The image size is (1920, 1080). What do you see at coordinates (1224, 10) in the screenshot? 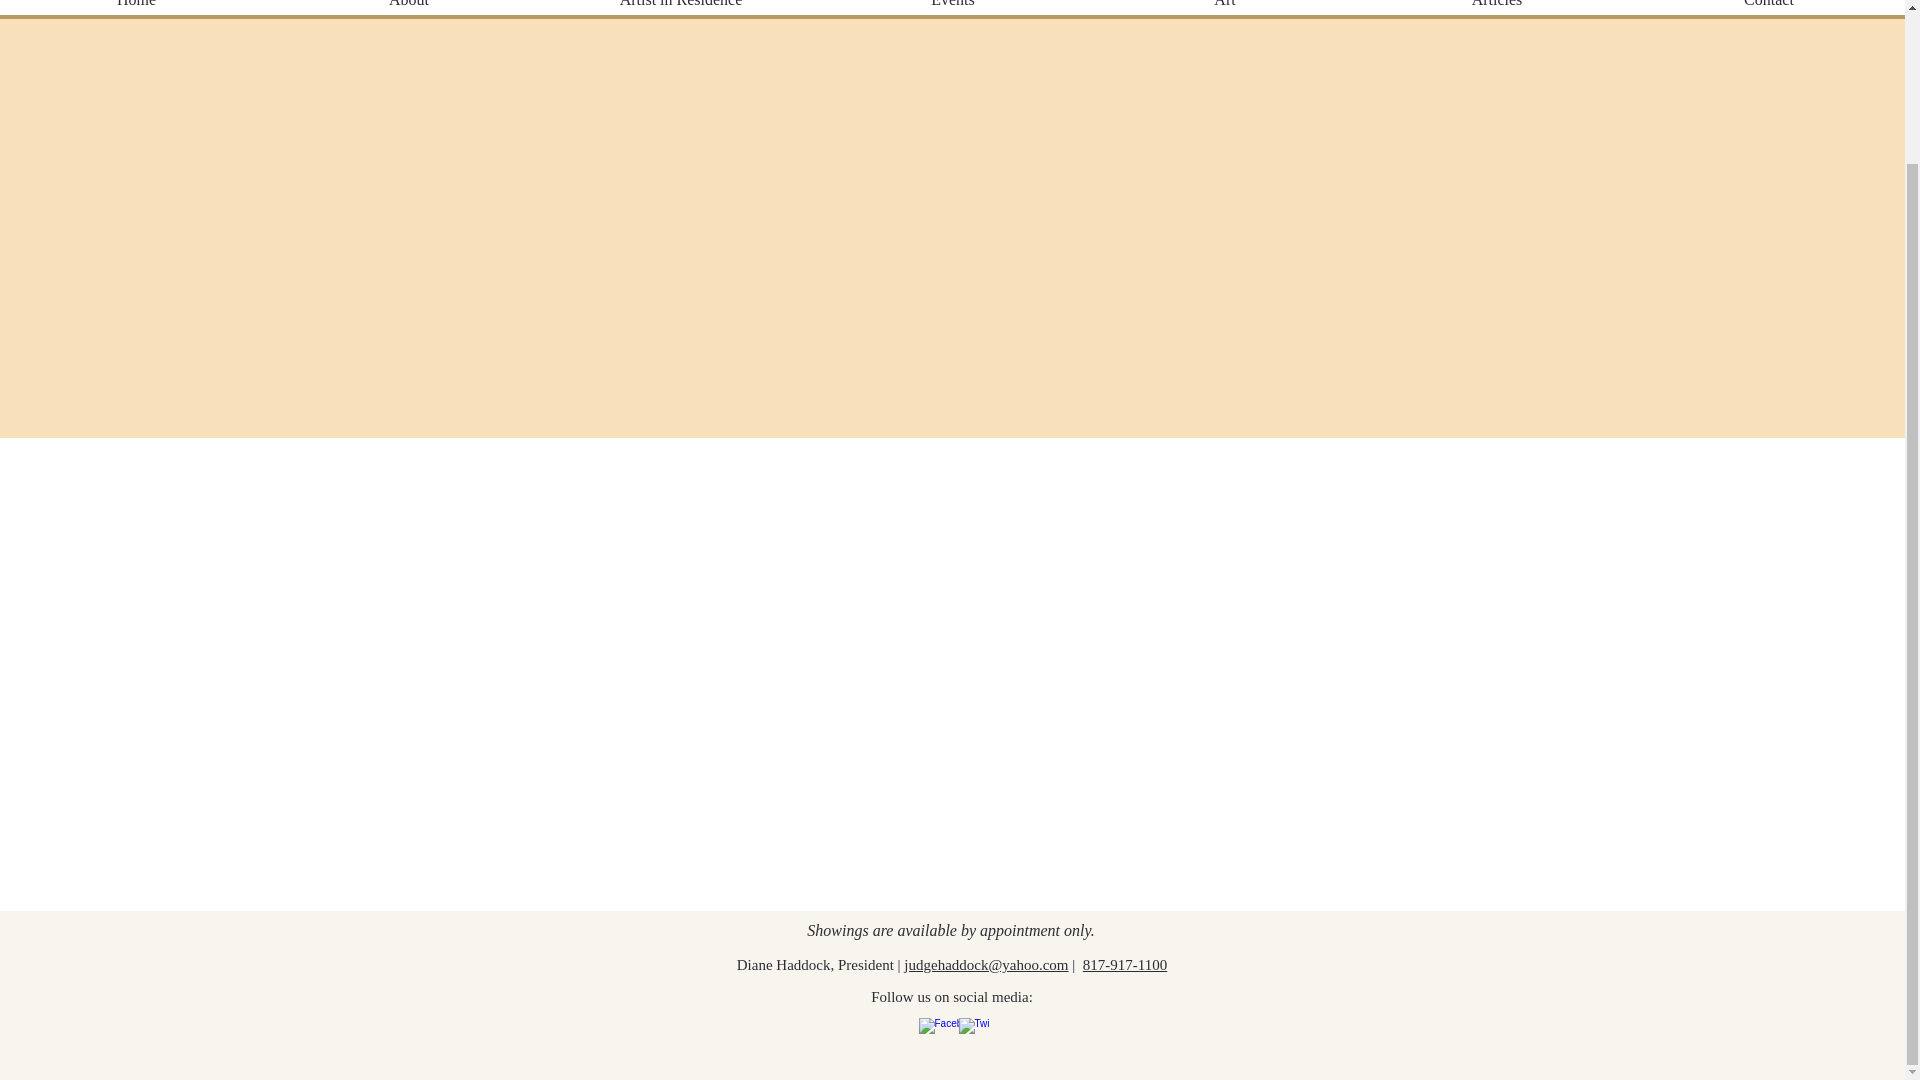
I see `Art` at bounding box center [1224, 10].